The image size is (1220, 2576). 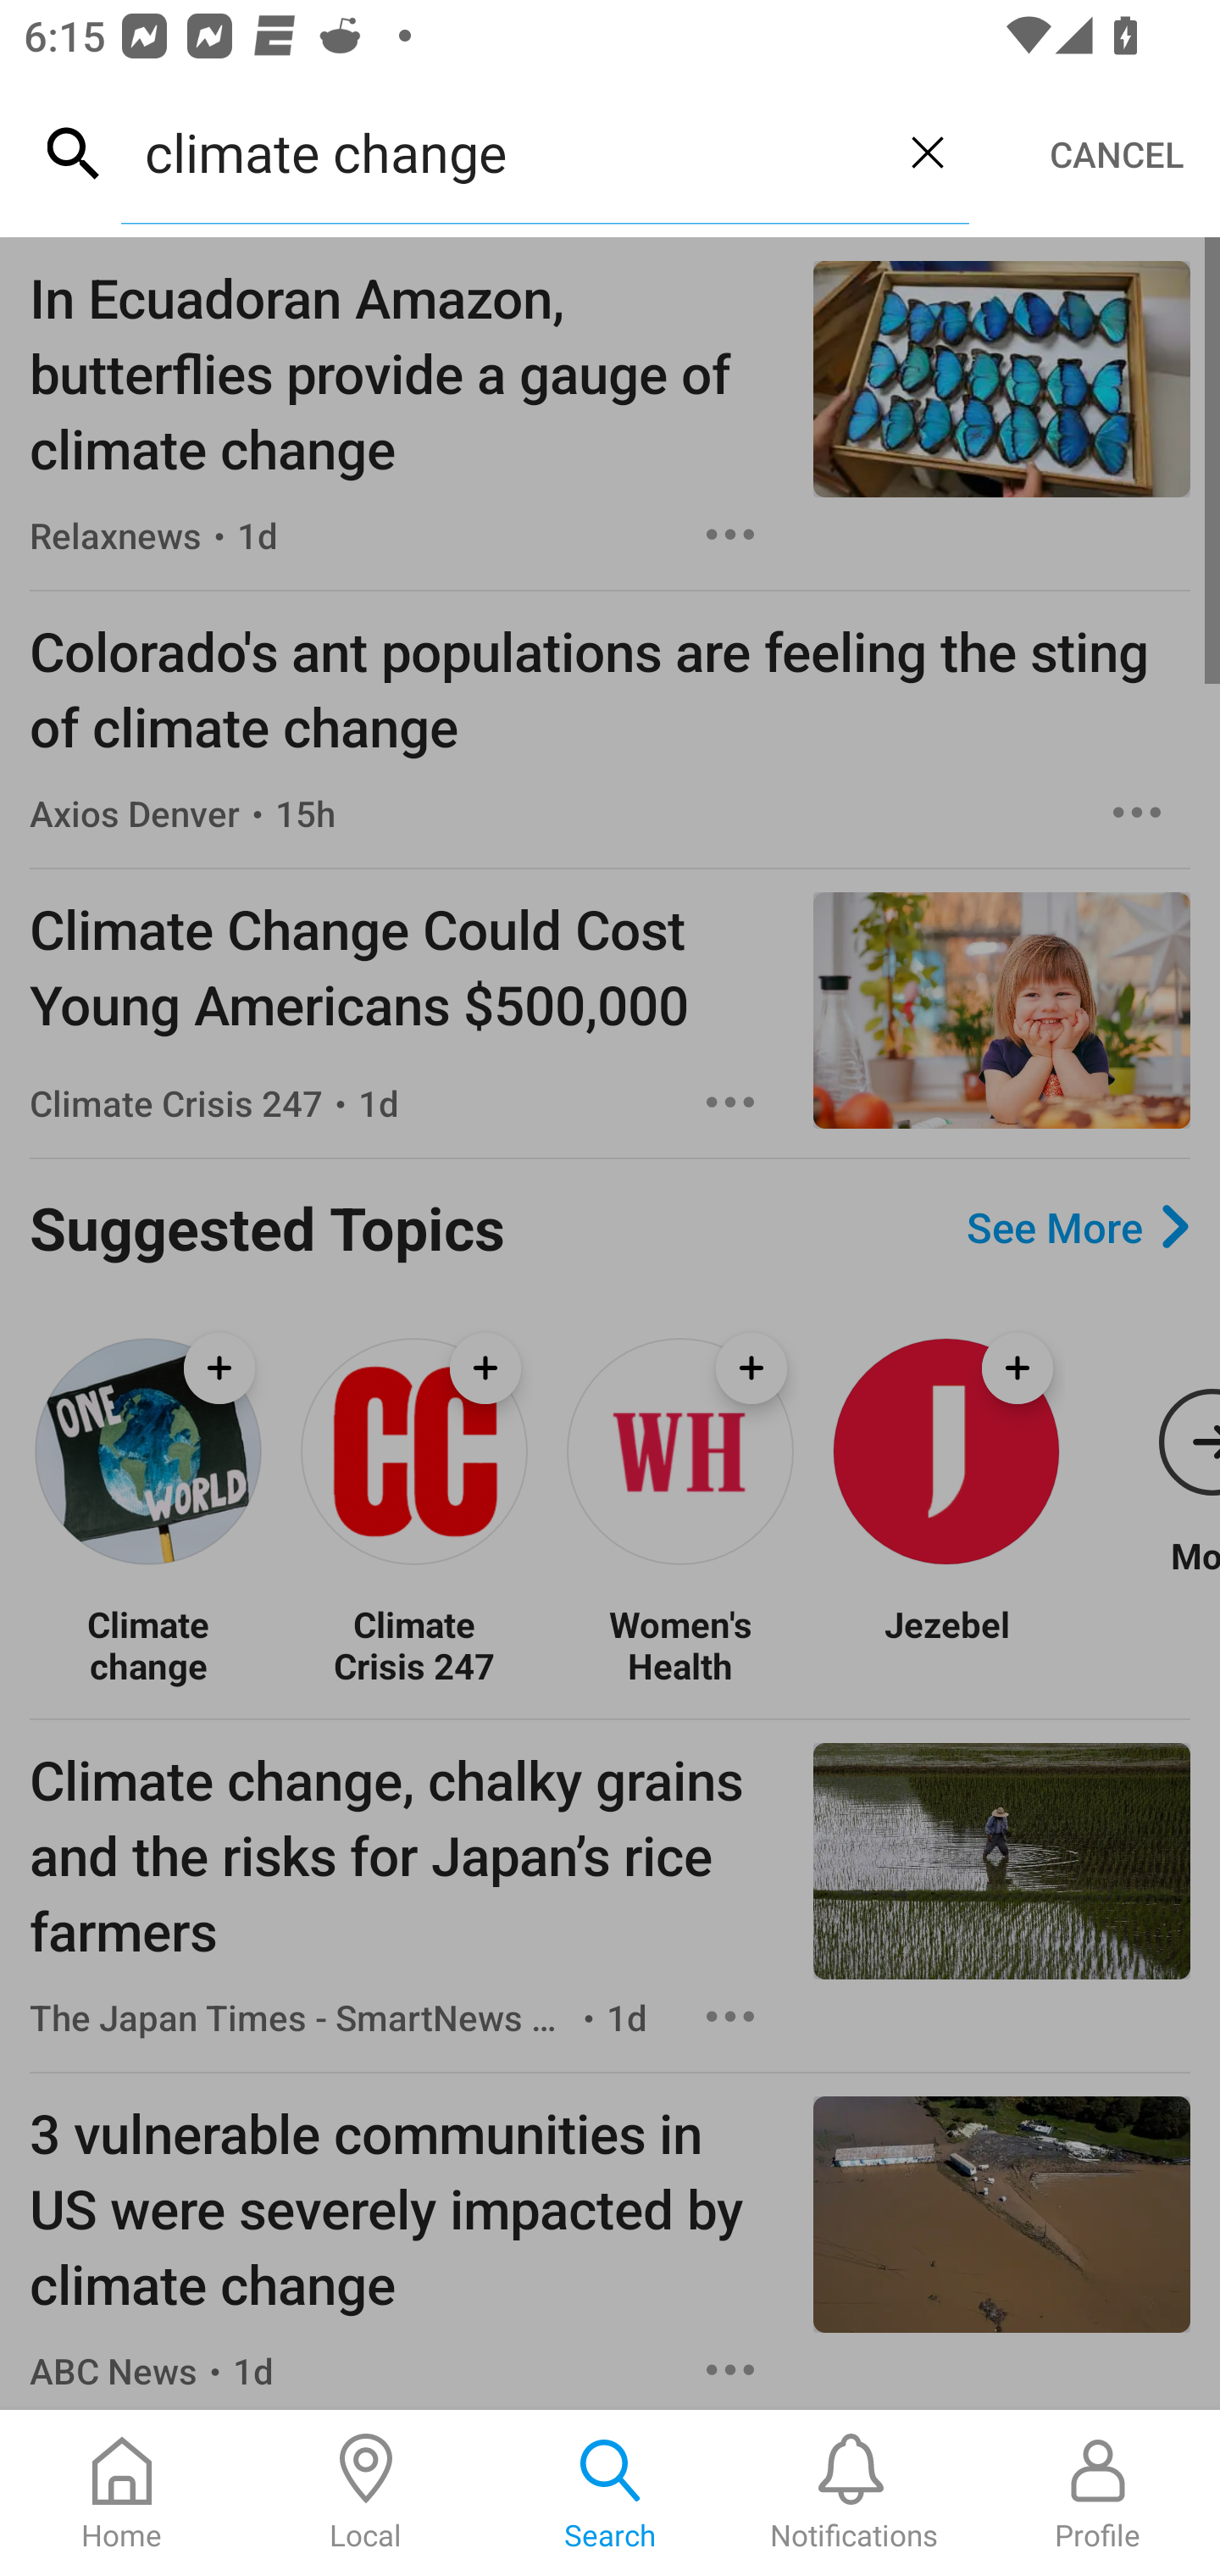 I want to click on Profile, so click(x=1098, y=2493).